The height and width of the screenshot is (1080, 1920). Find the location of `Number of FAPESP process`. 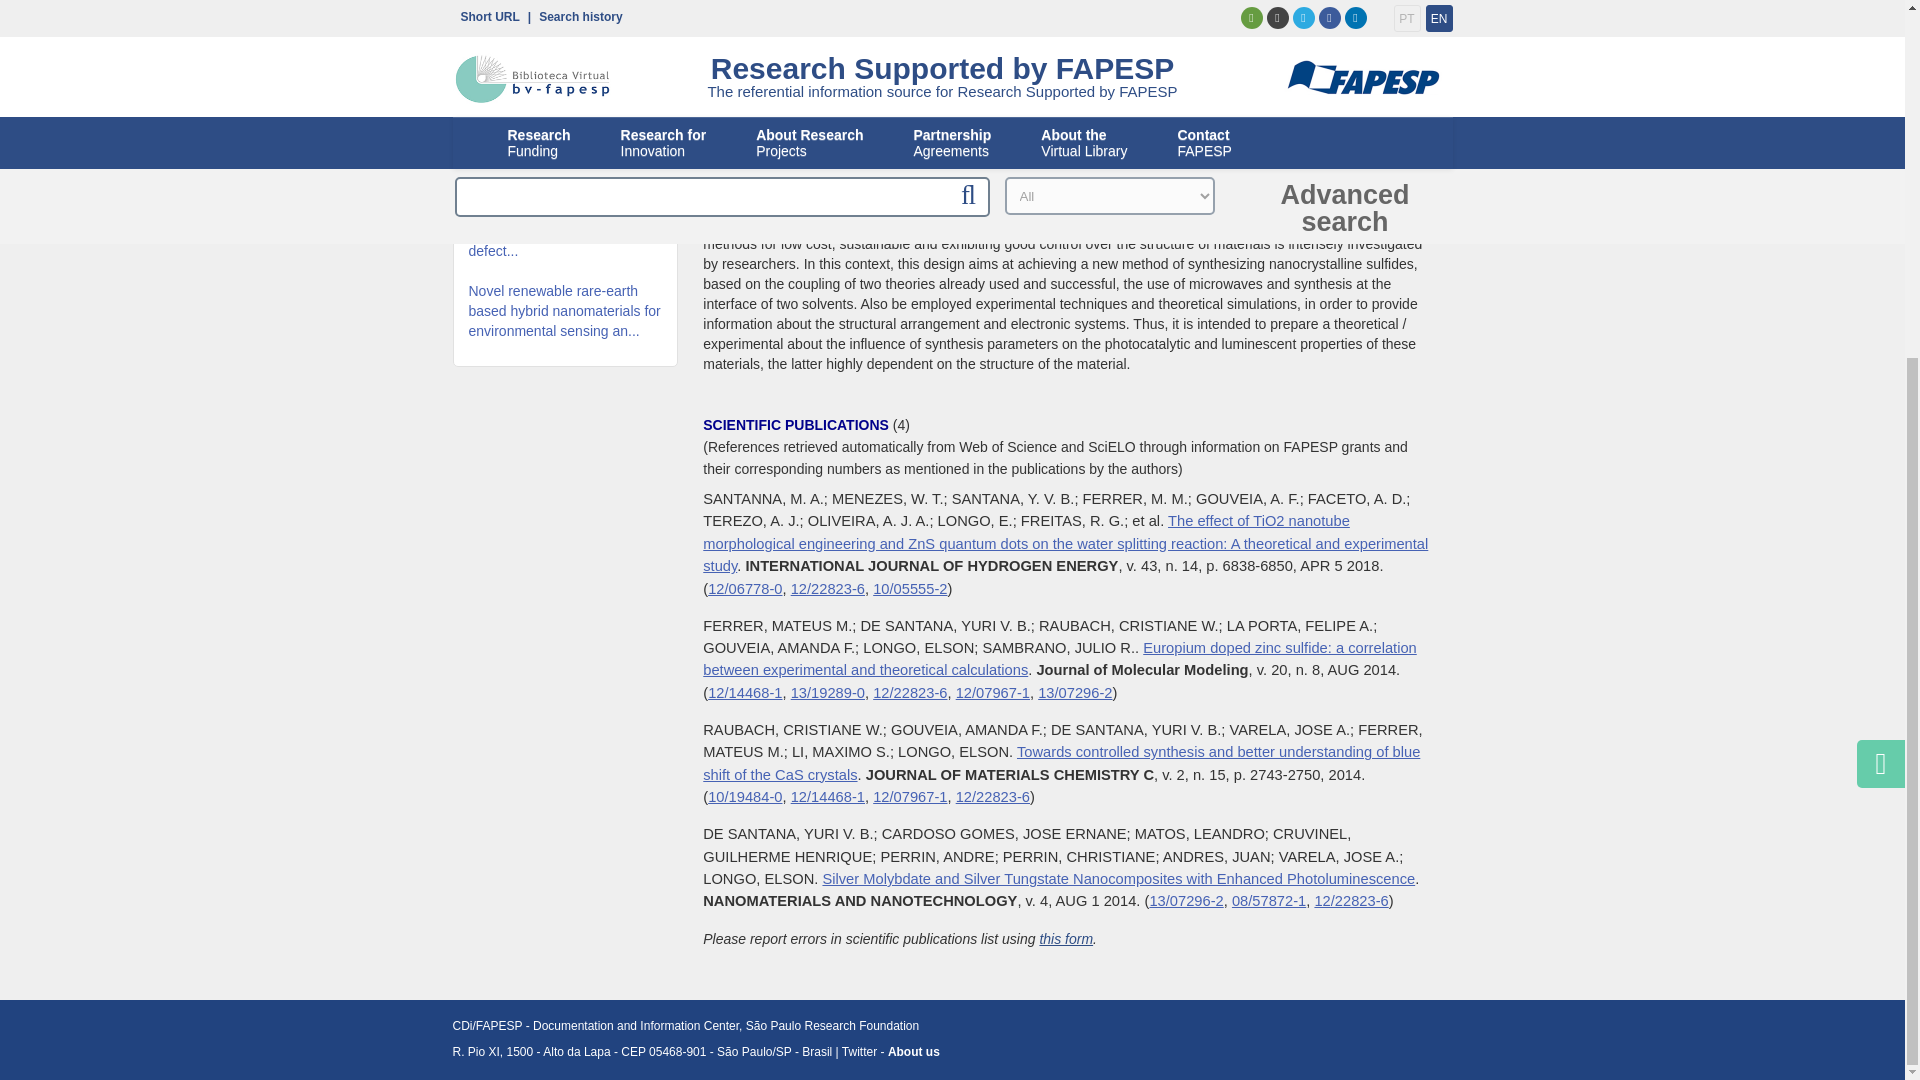

Number of FAPESP process is located at coordinates (744, 589).